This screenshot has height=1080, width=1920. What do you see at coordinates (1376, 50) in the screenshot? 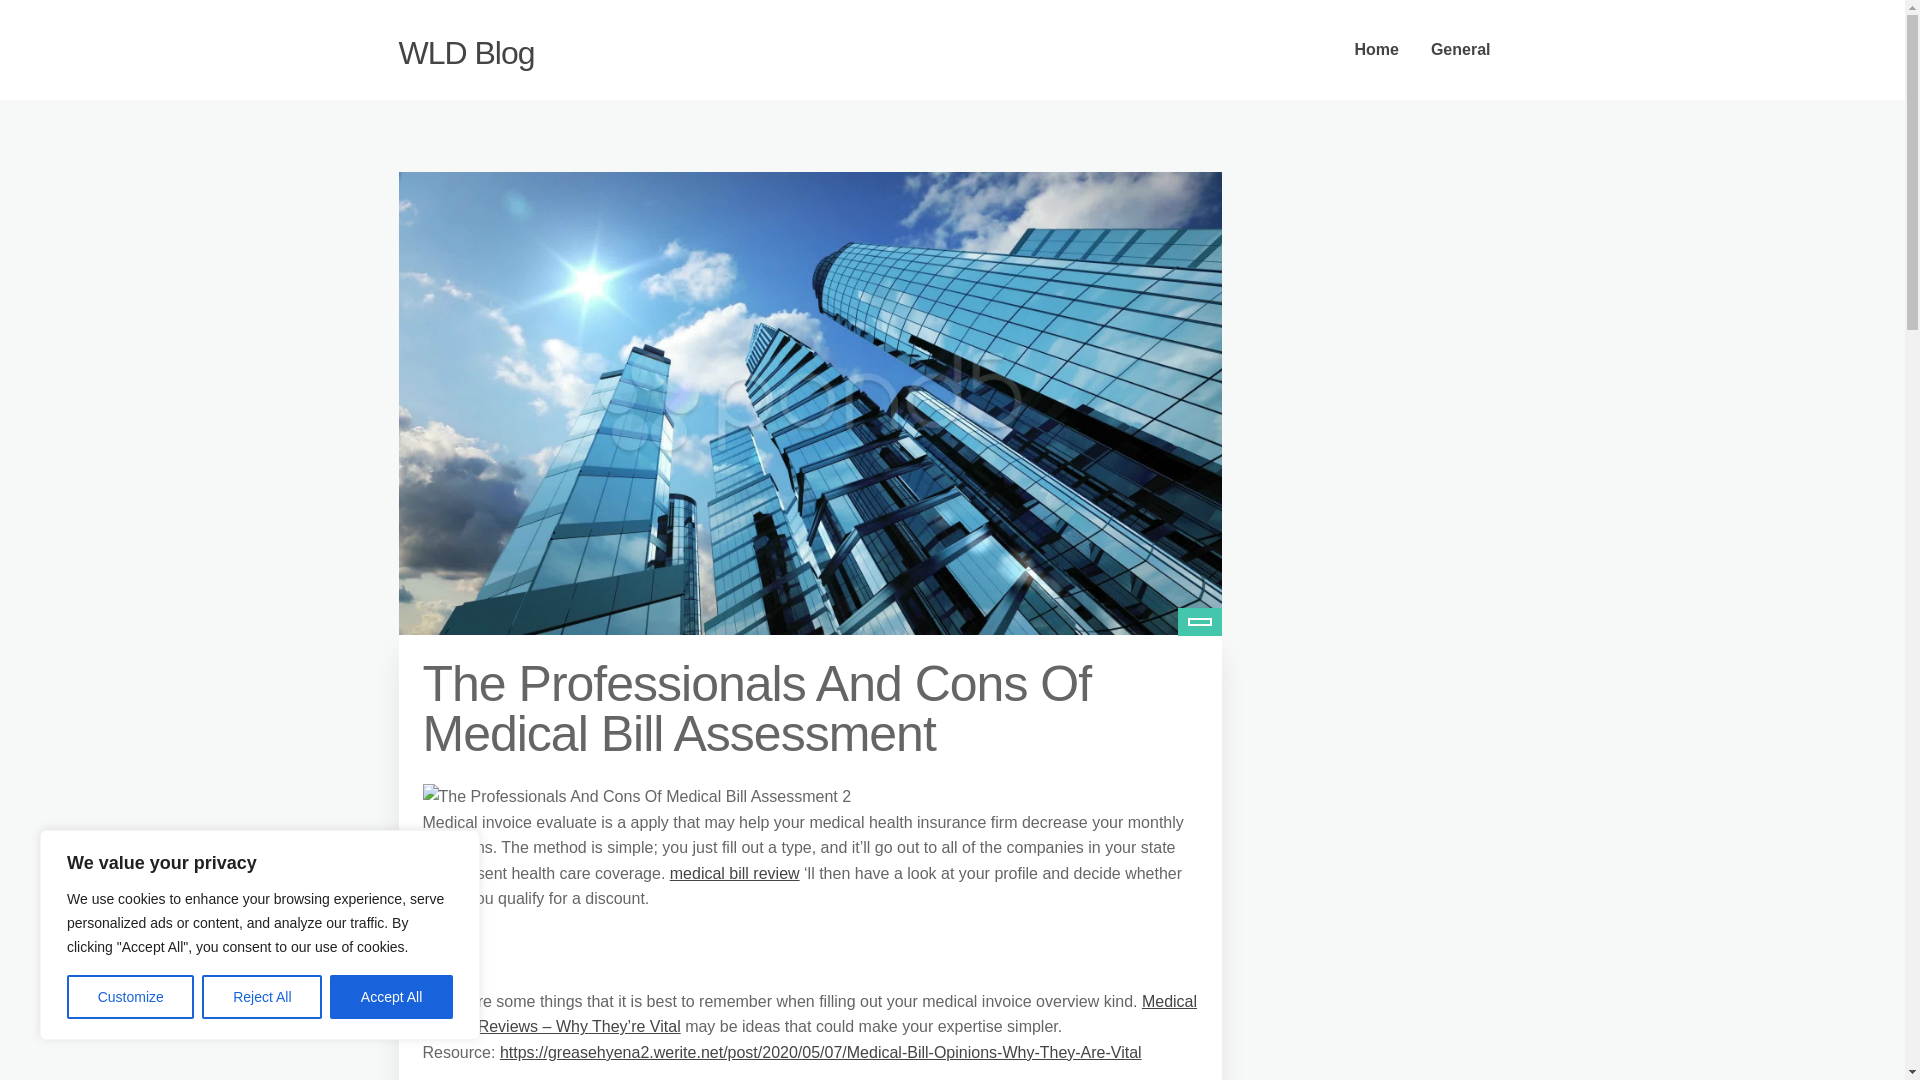
I see `Home` at bounding box center [1376, 50].